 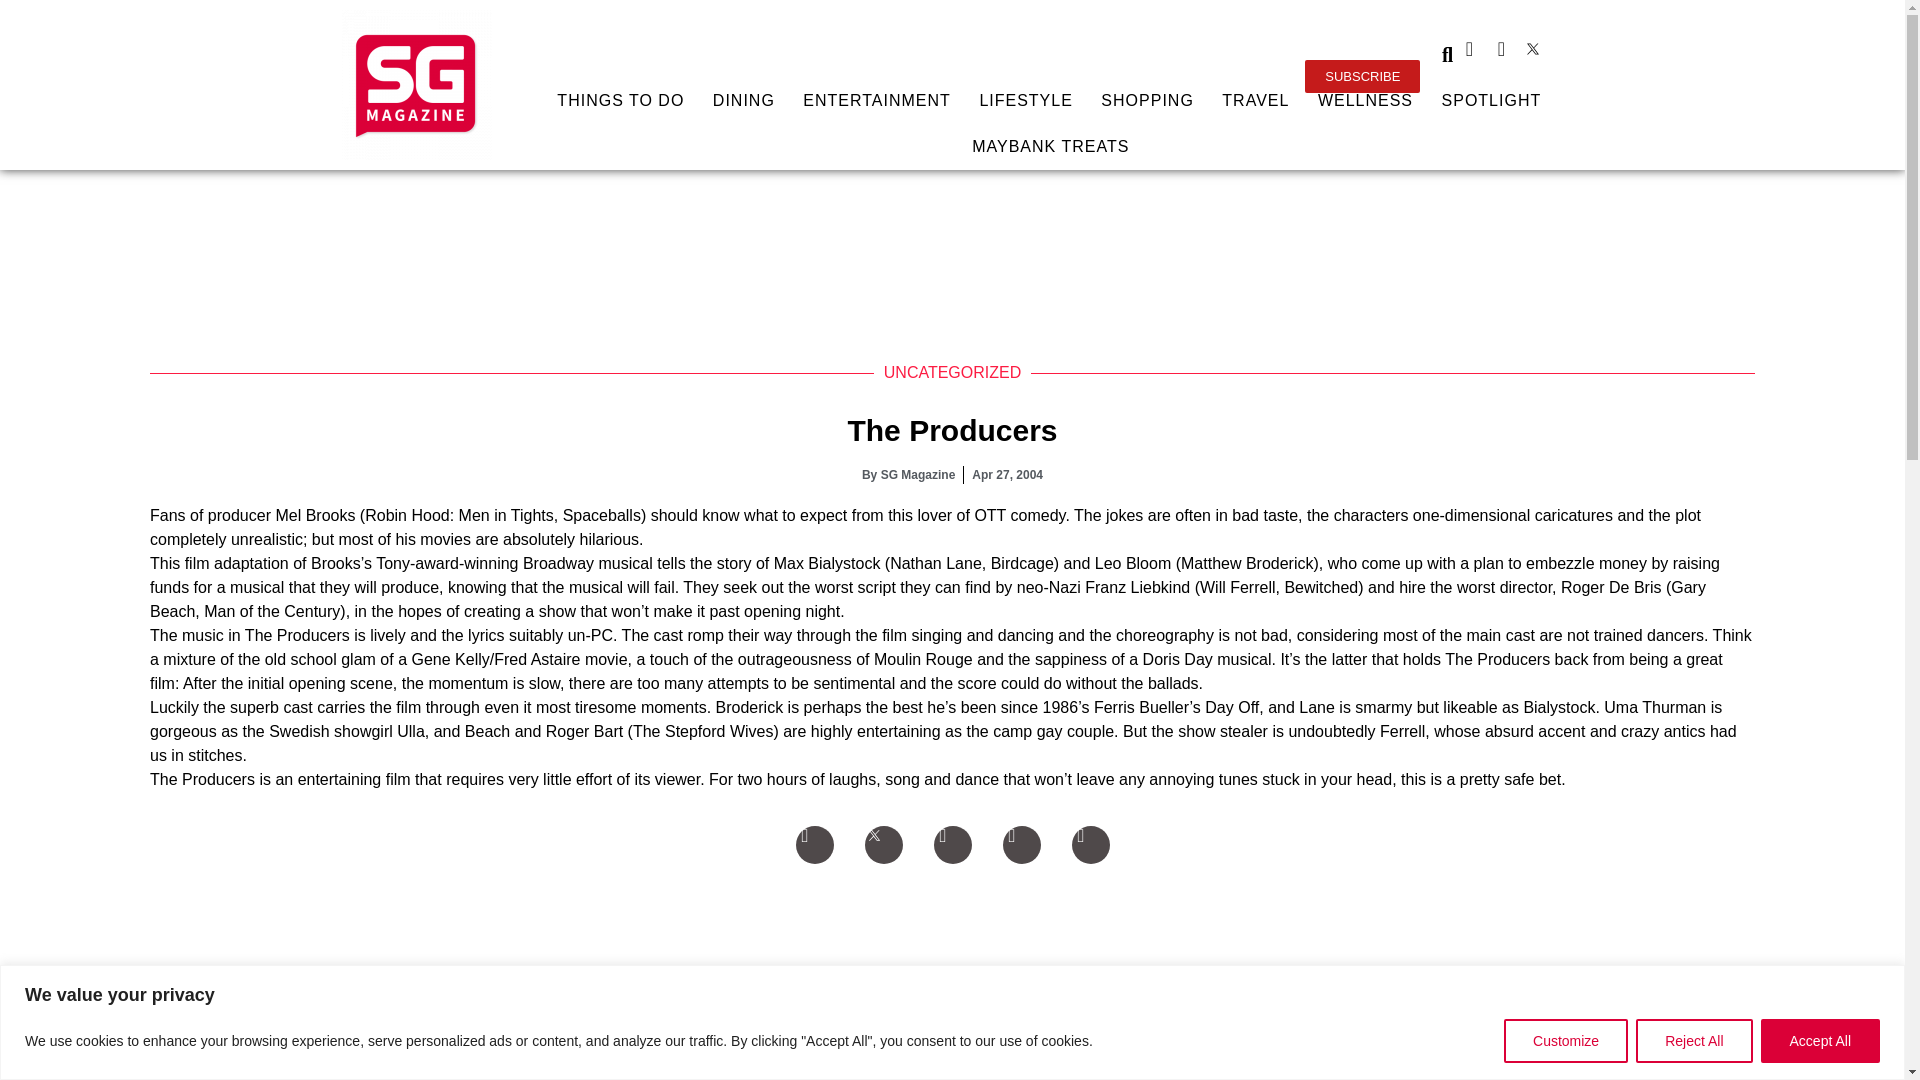 I want to click on DINING, so click(x=744, y=100).